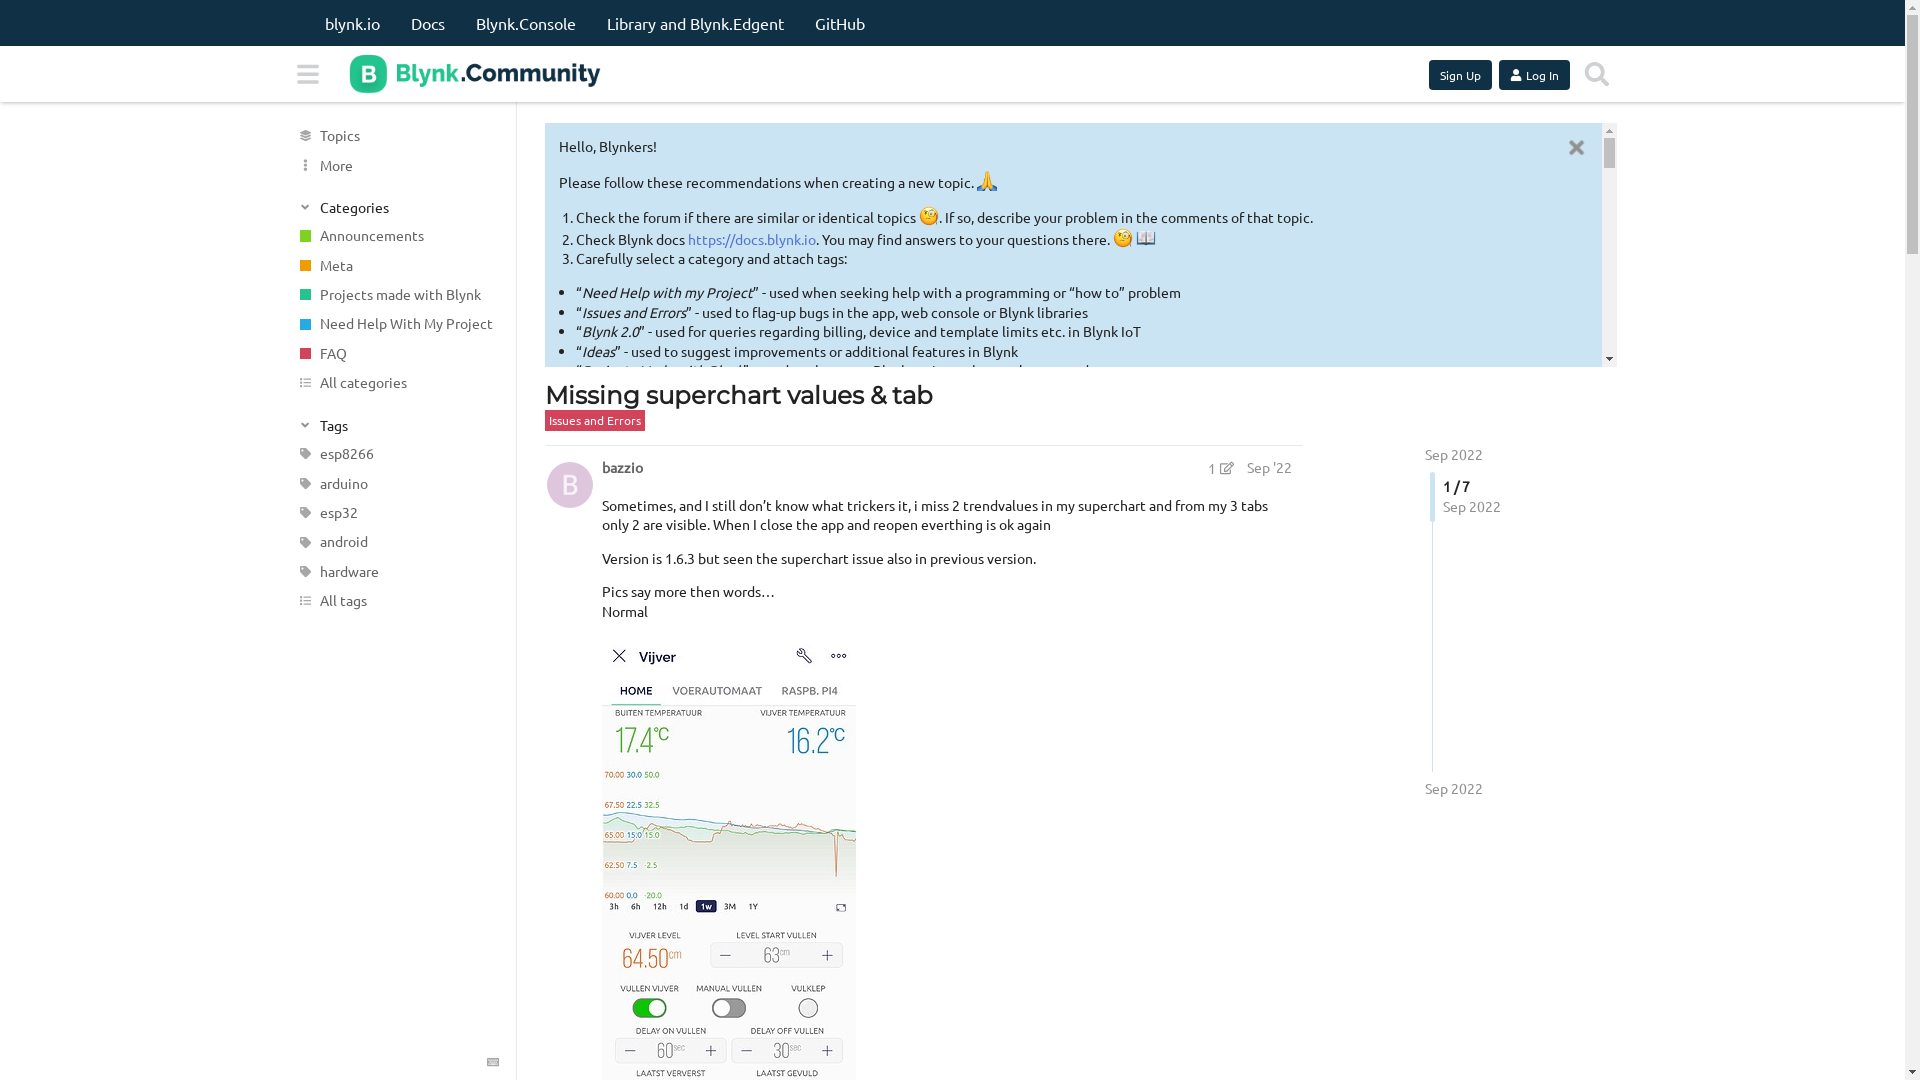 This screenshot has width=1920, height=1080. I want to click on Need Help With My Project, so click(396, 324).